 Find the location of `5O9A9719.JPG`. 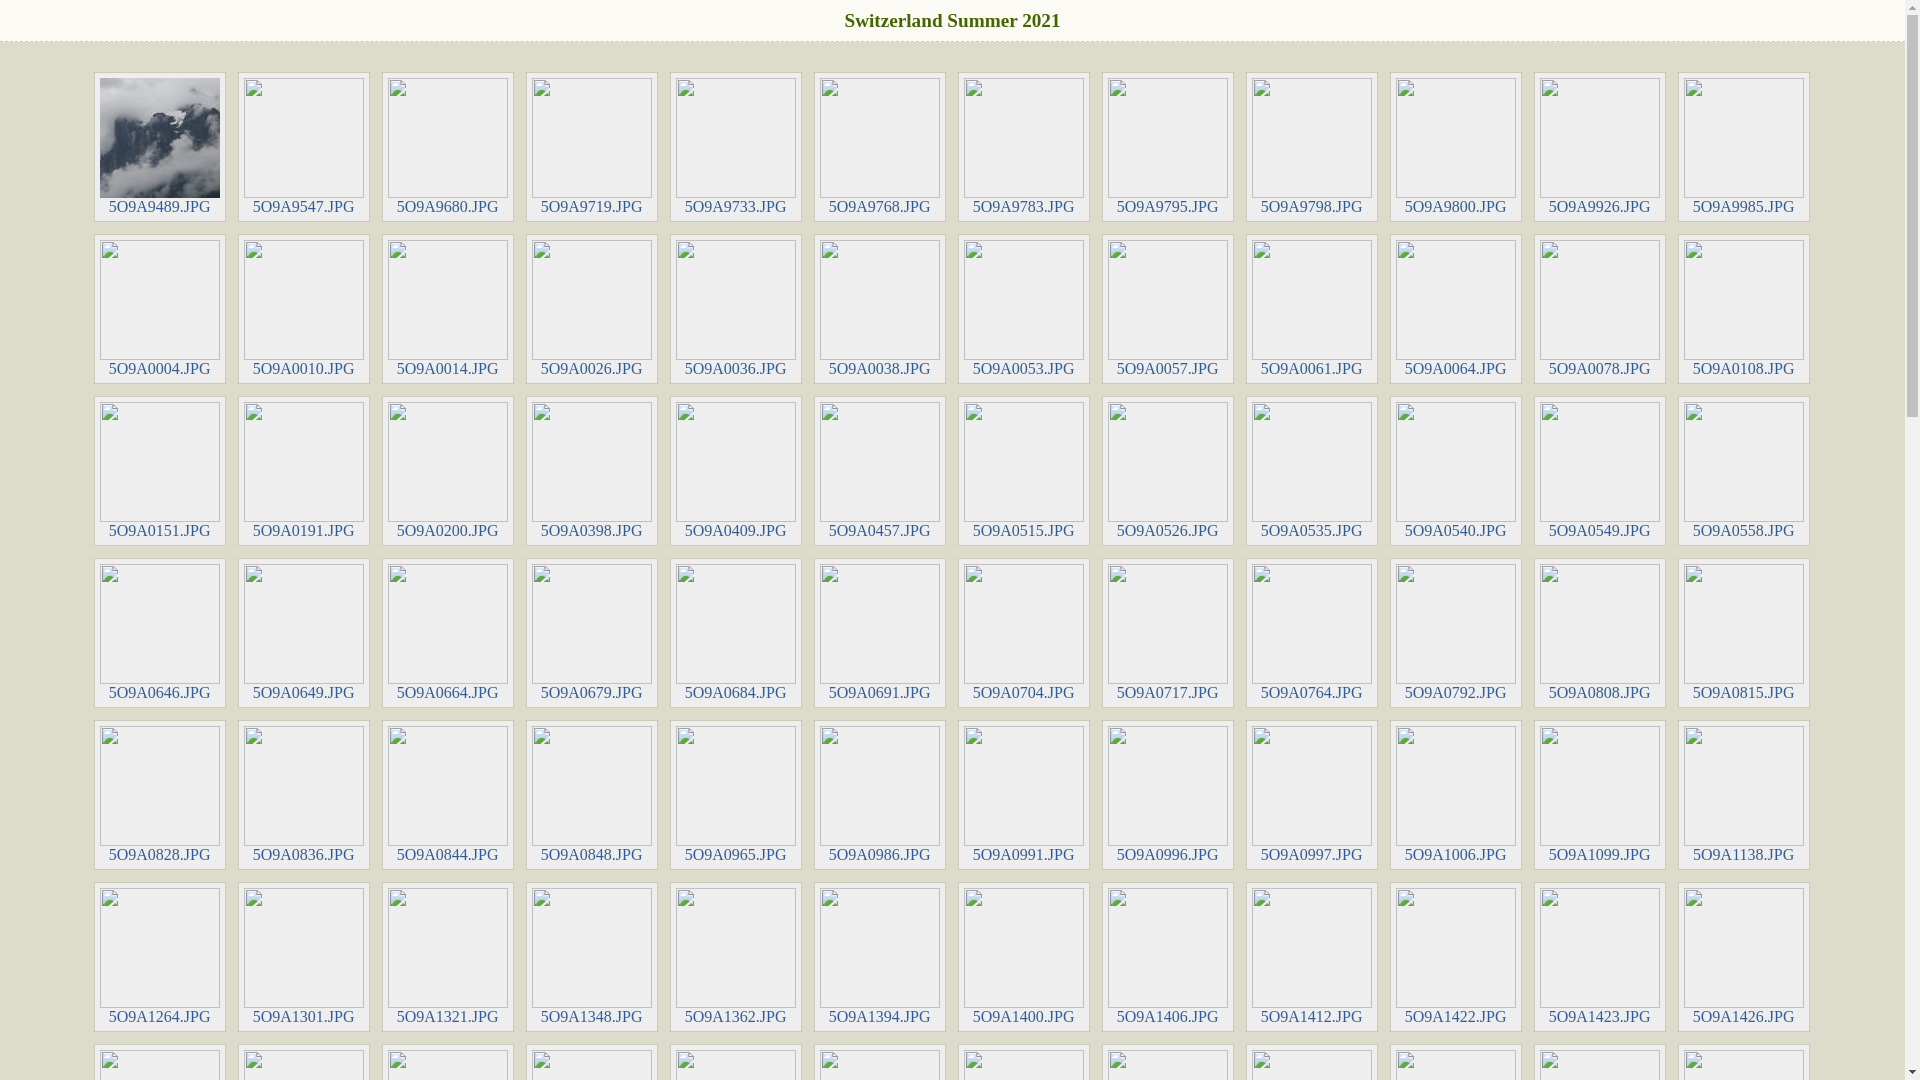

5O9A9719.JPG is located at coordinates (592, 147).